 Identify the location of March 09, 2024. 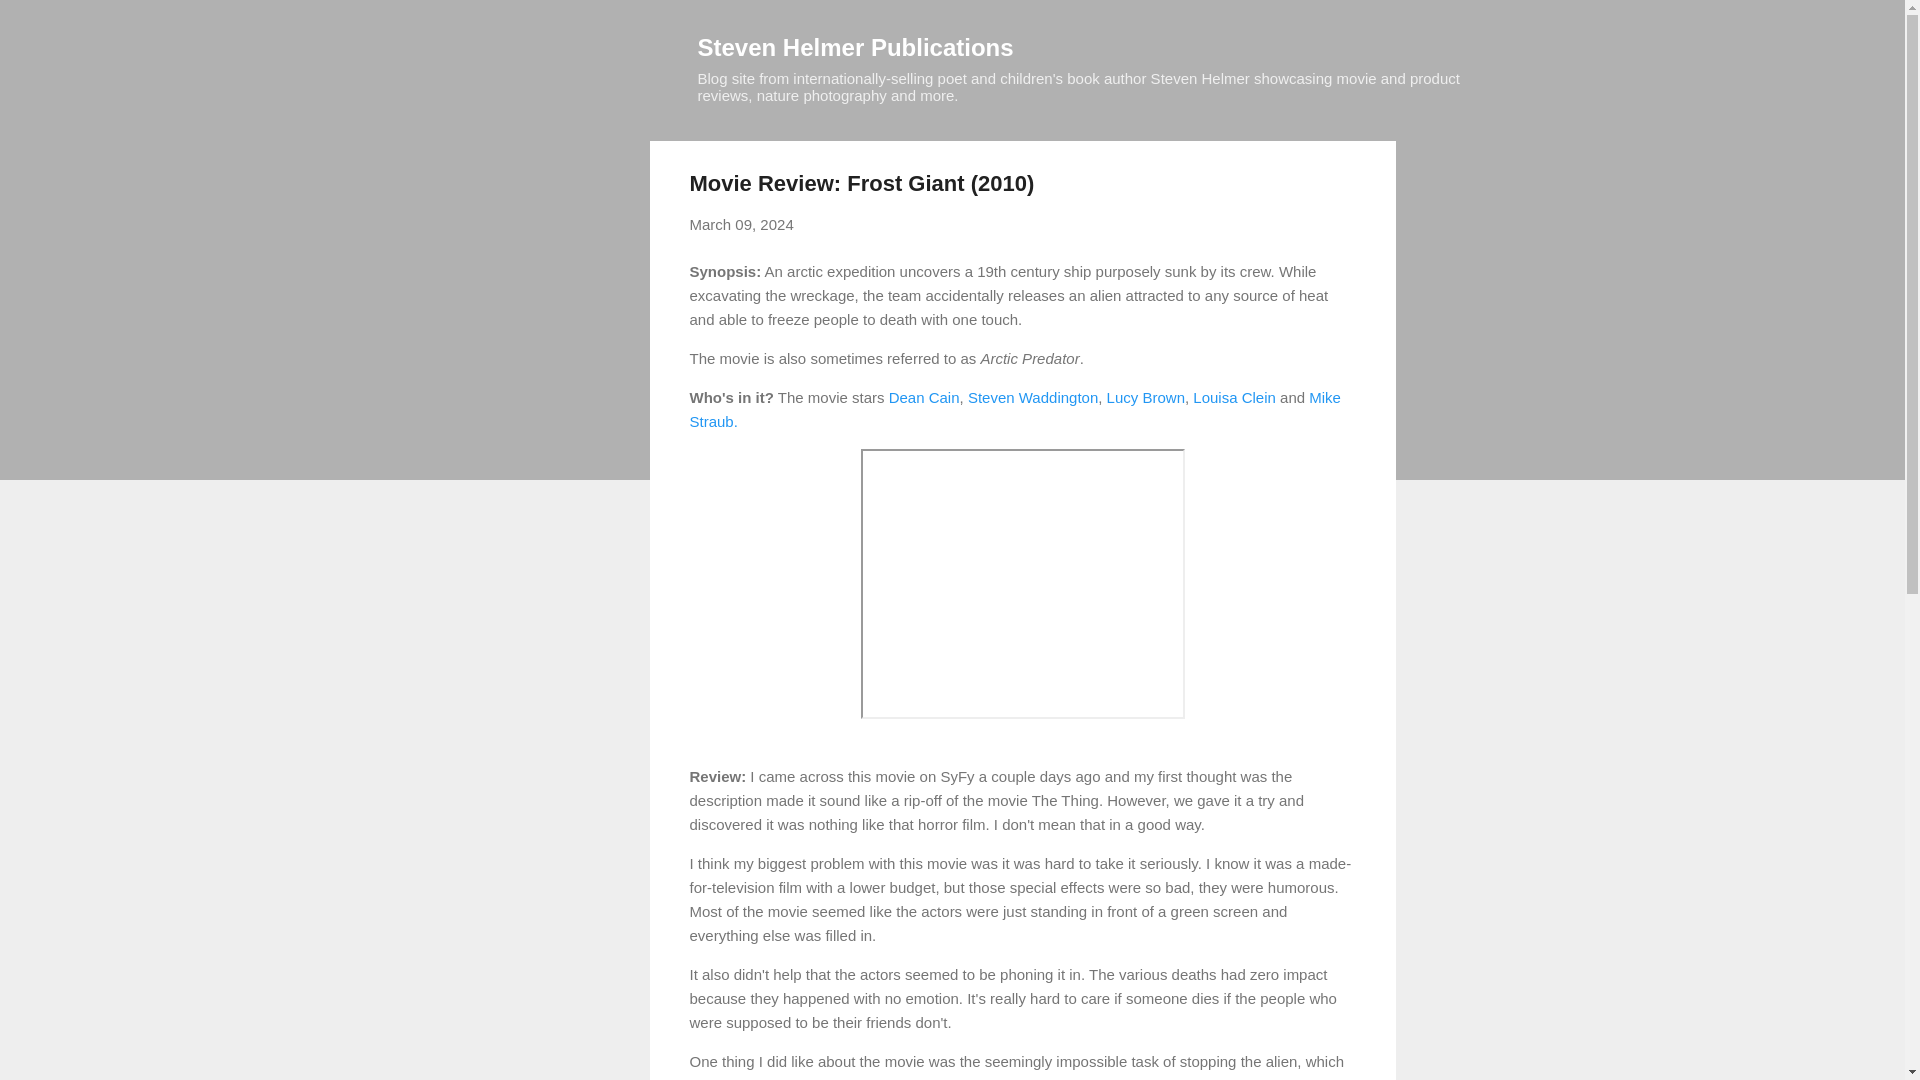
(742, 224).